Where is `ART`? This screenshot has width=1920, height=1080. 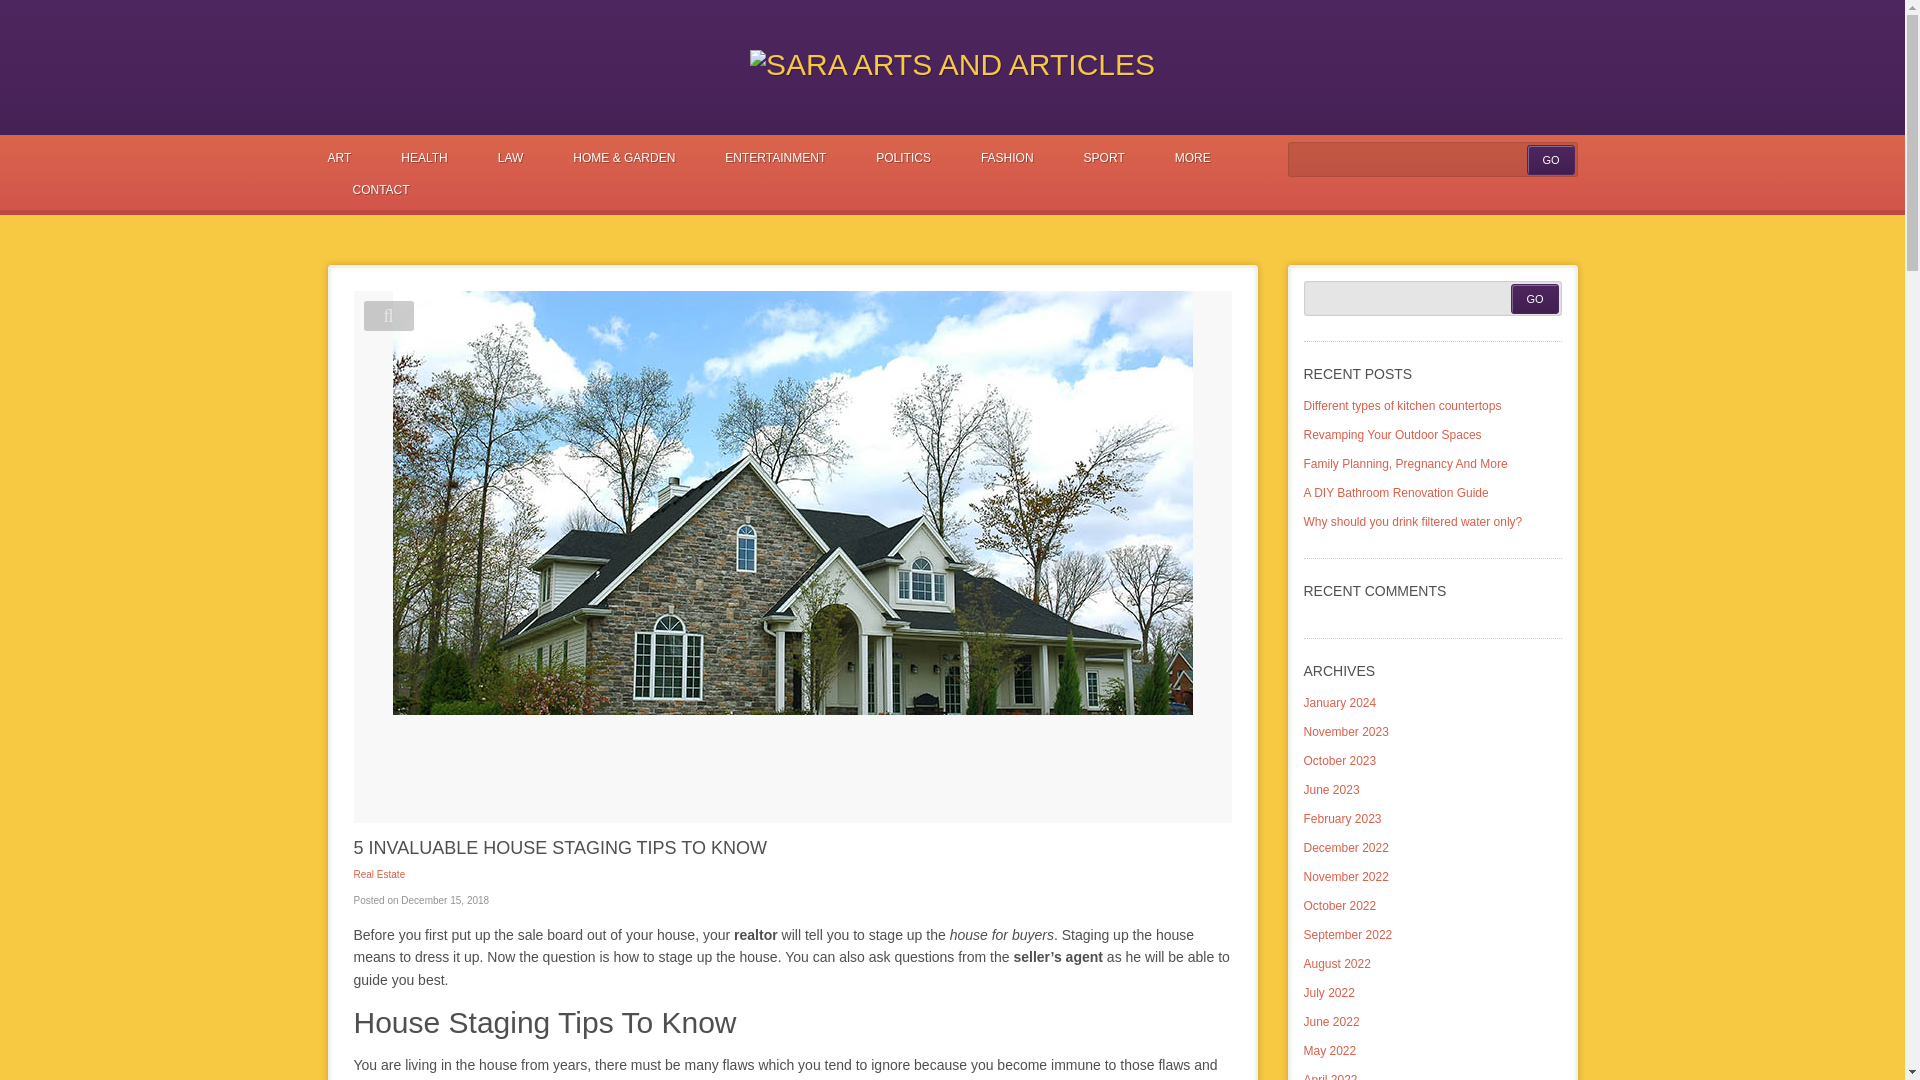 ART is located at coordinates (352, 157).